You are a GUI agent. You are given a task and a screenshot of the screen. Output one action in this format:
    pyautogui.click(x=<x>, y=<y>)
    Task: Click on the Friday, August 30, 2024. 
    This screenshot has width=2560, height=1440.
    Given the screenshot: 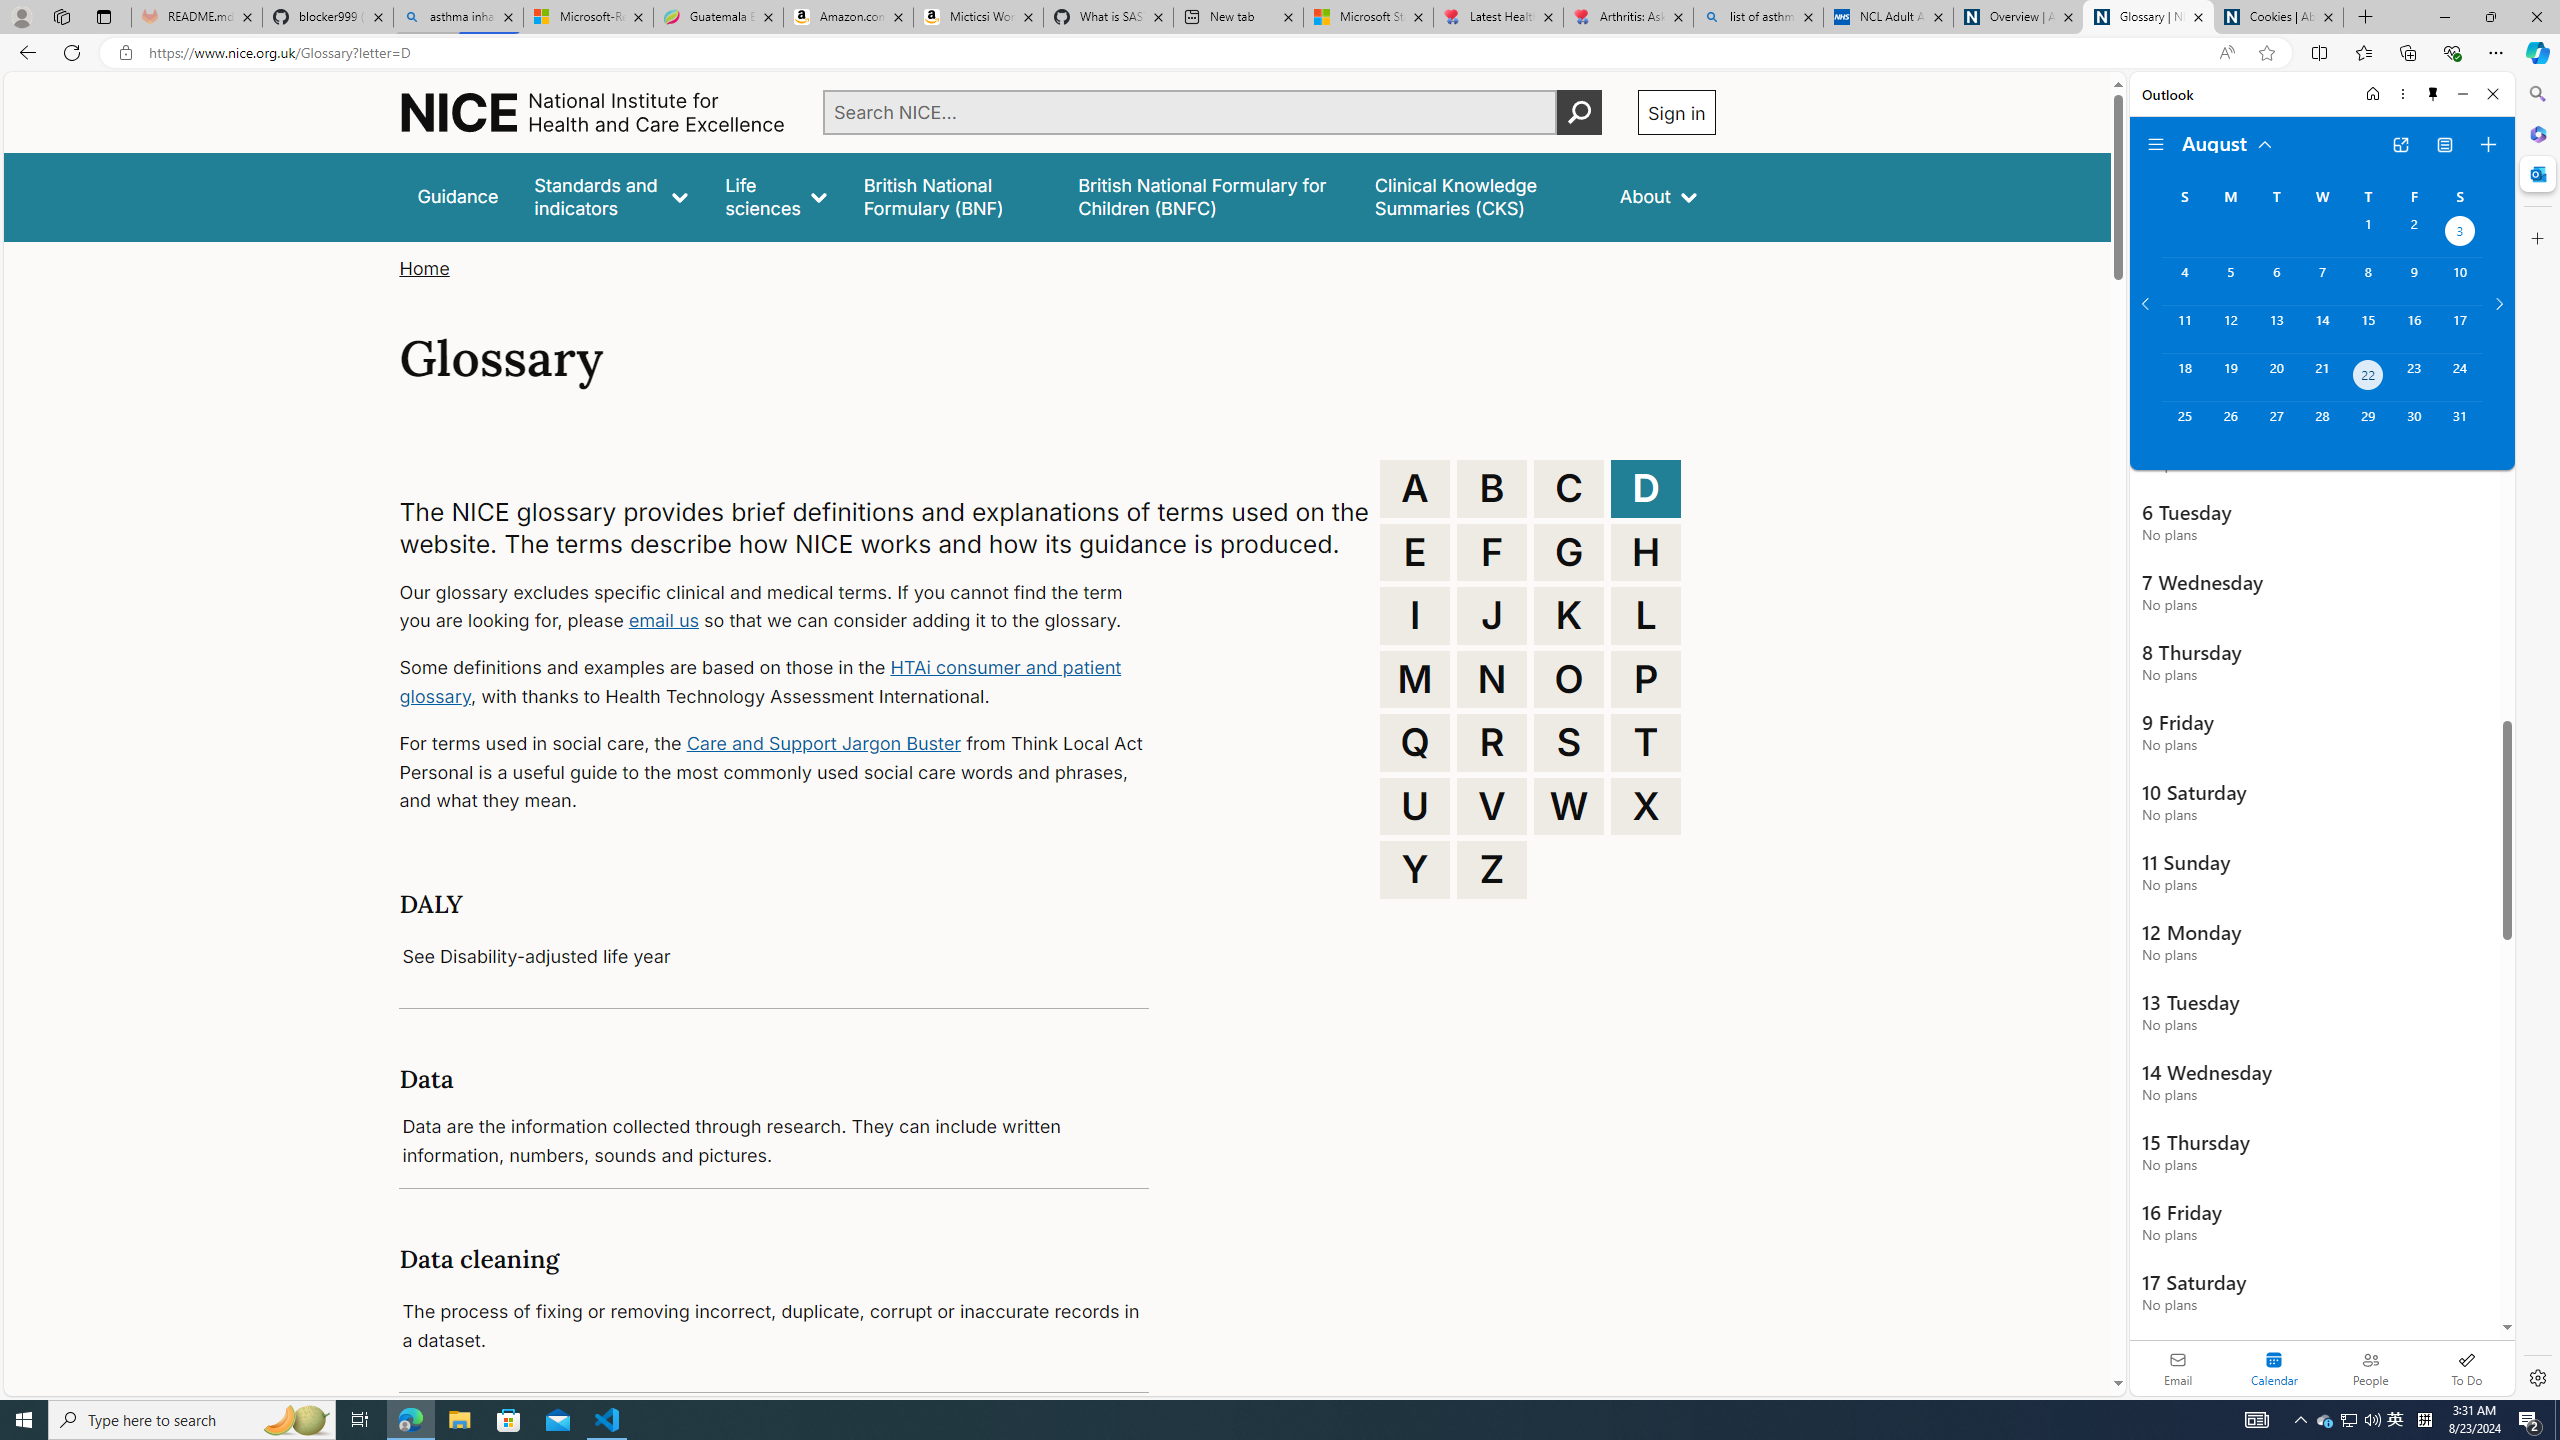 What is the action you would take?
    pyautogui.click(x=2414, y=425)
    